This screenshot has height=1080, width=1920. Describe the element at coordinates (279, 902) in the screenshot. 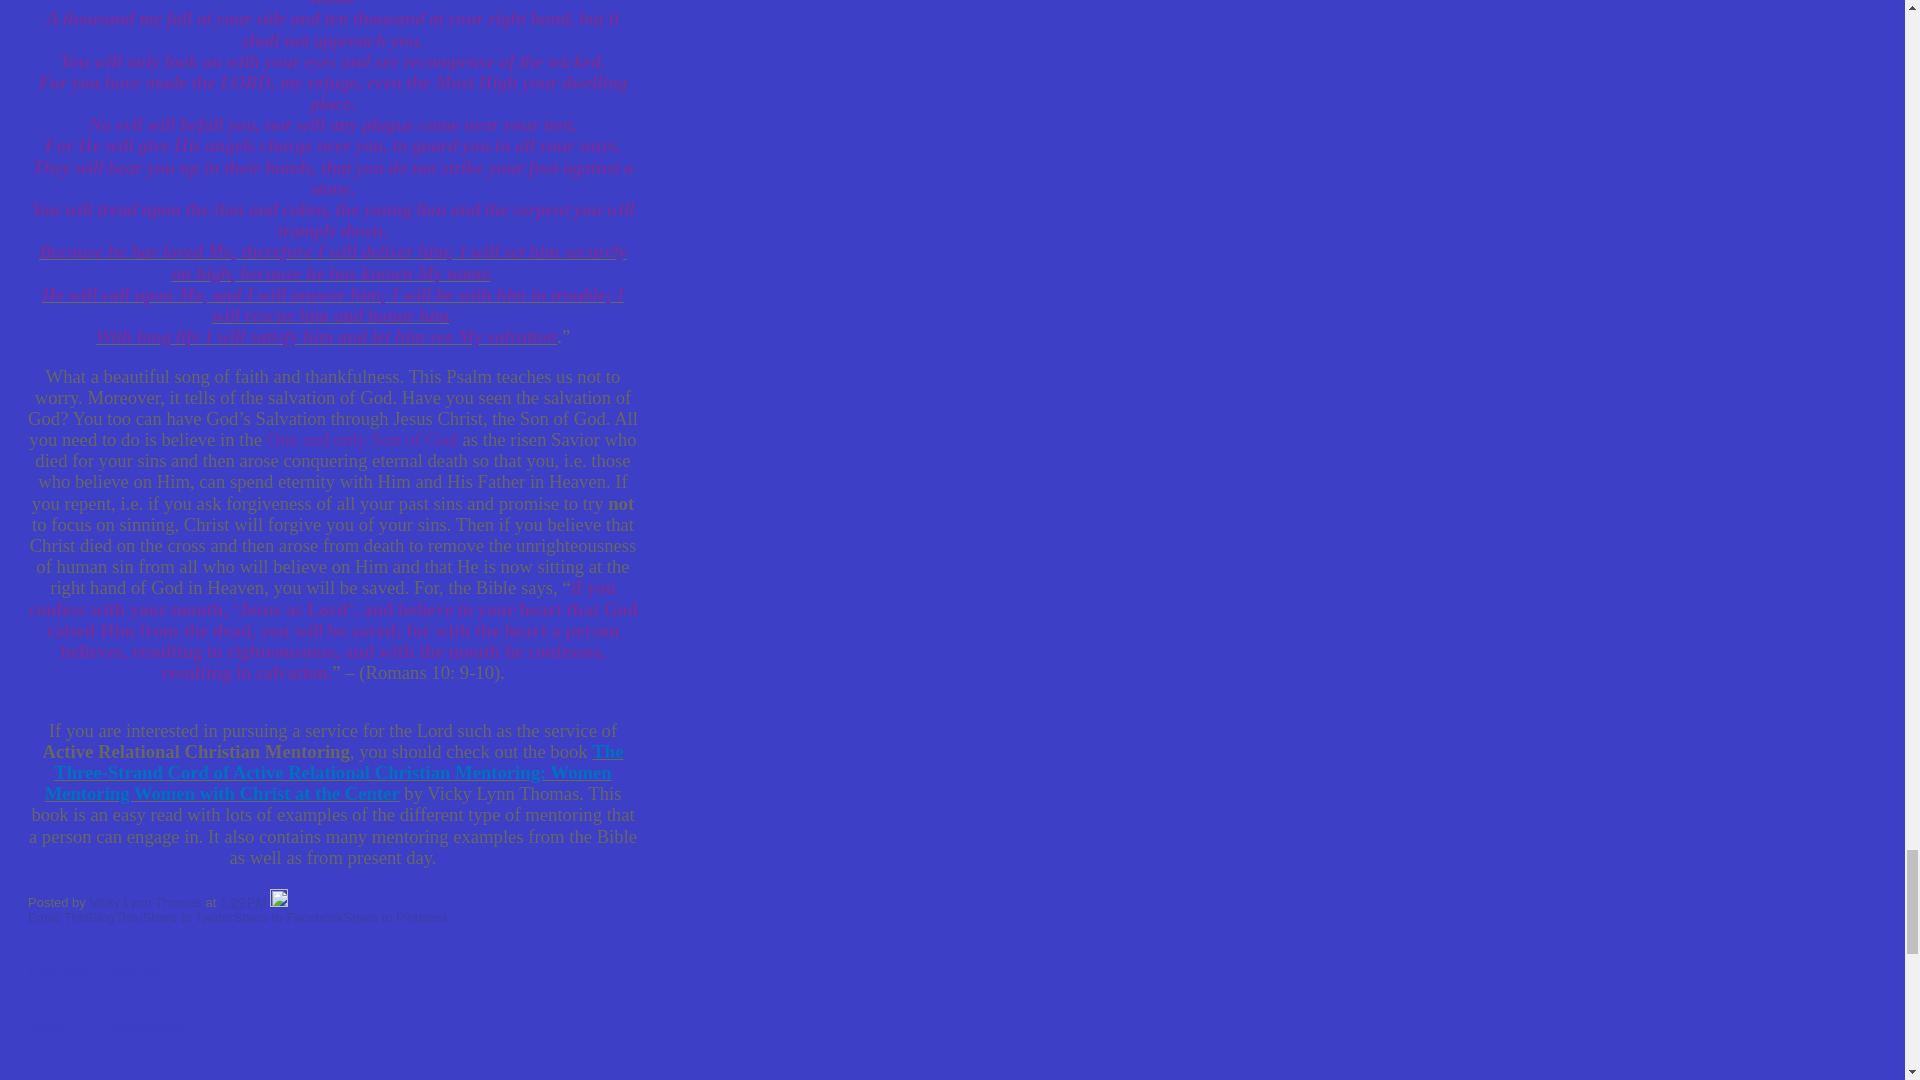

I see `Edit Post` at that location.